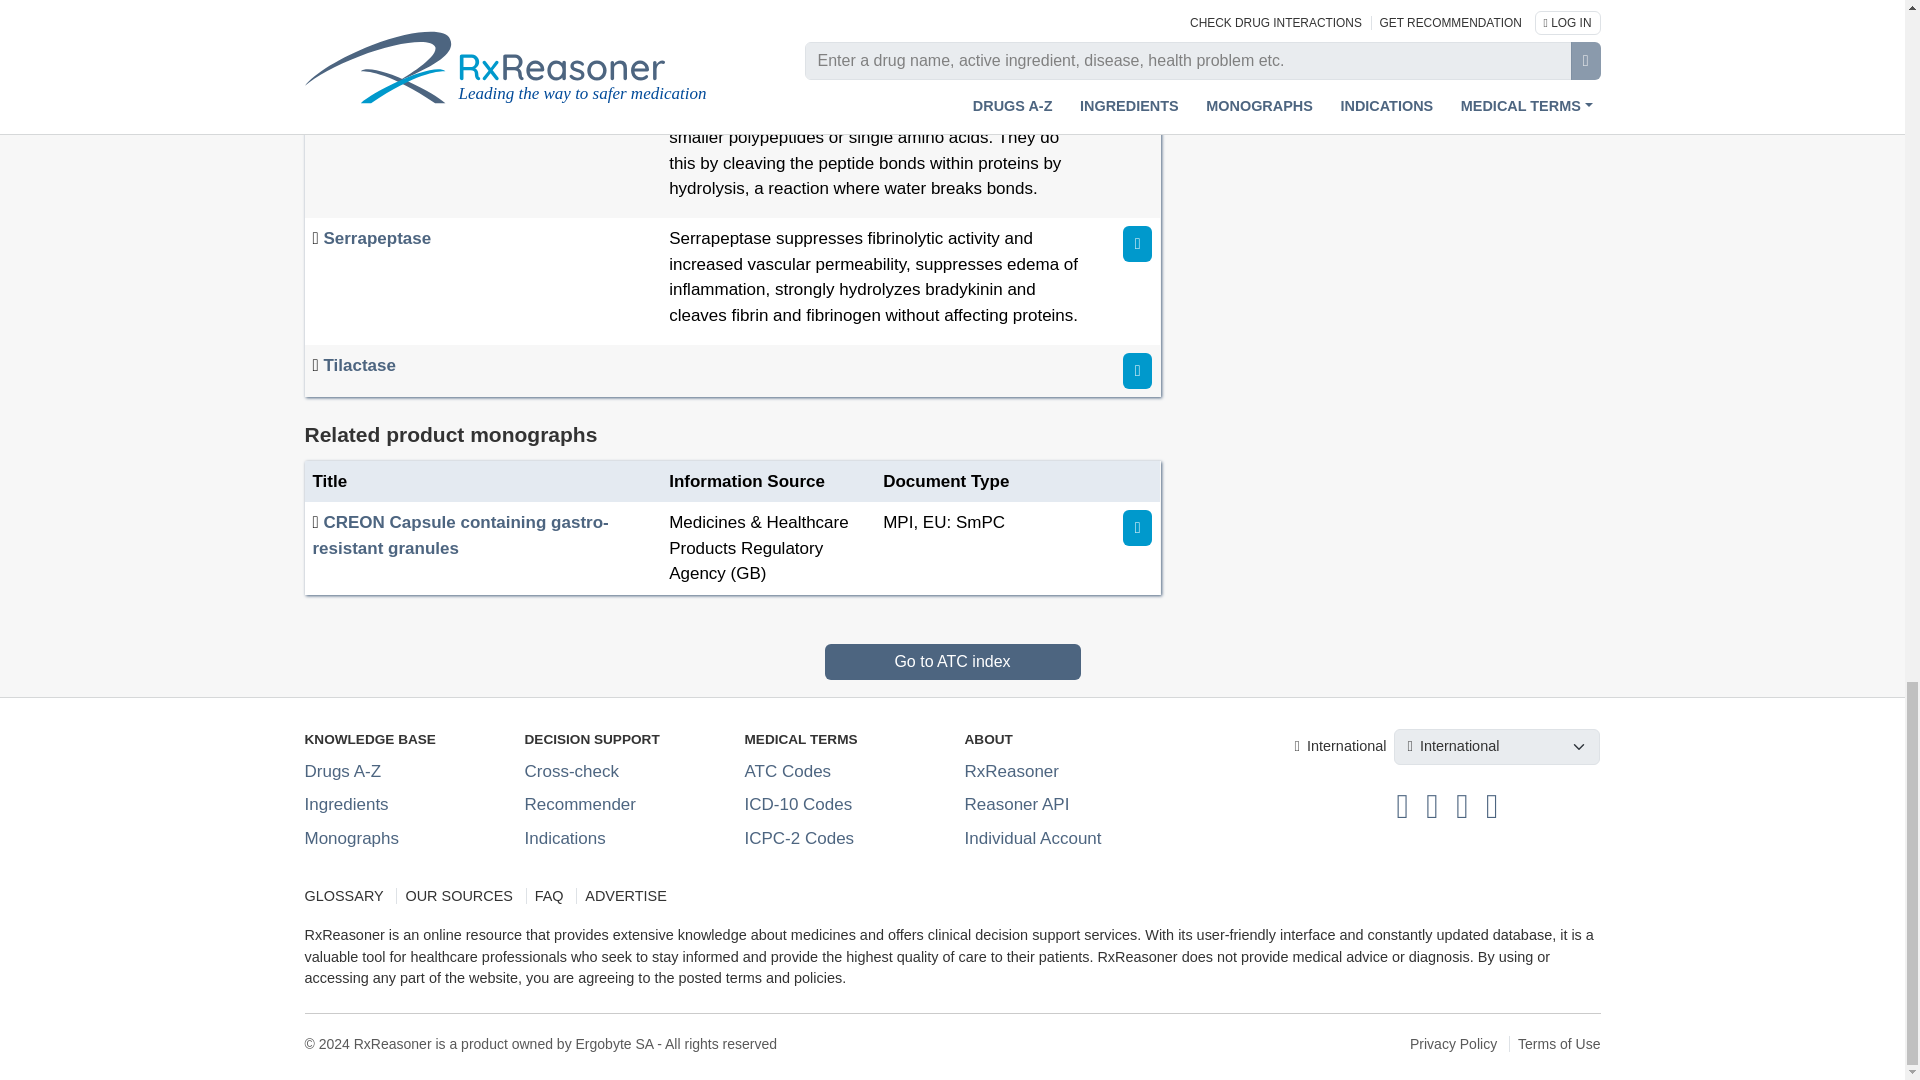 The image size is (1920, 1080). I want to click on Tilactase, so click(358, 365).